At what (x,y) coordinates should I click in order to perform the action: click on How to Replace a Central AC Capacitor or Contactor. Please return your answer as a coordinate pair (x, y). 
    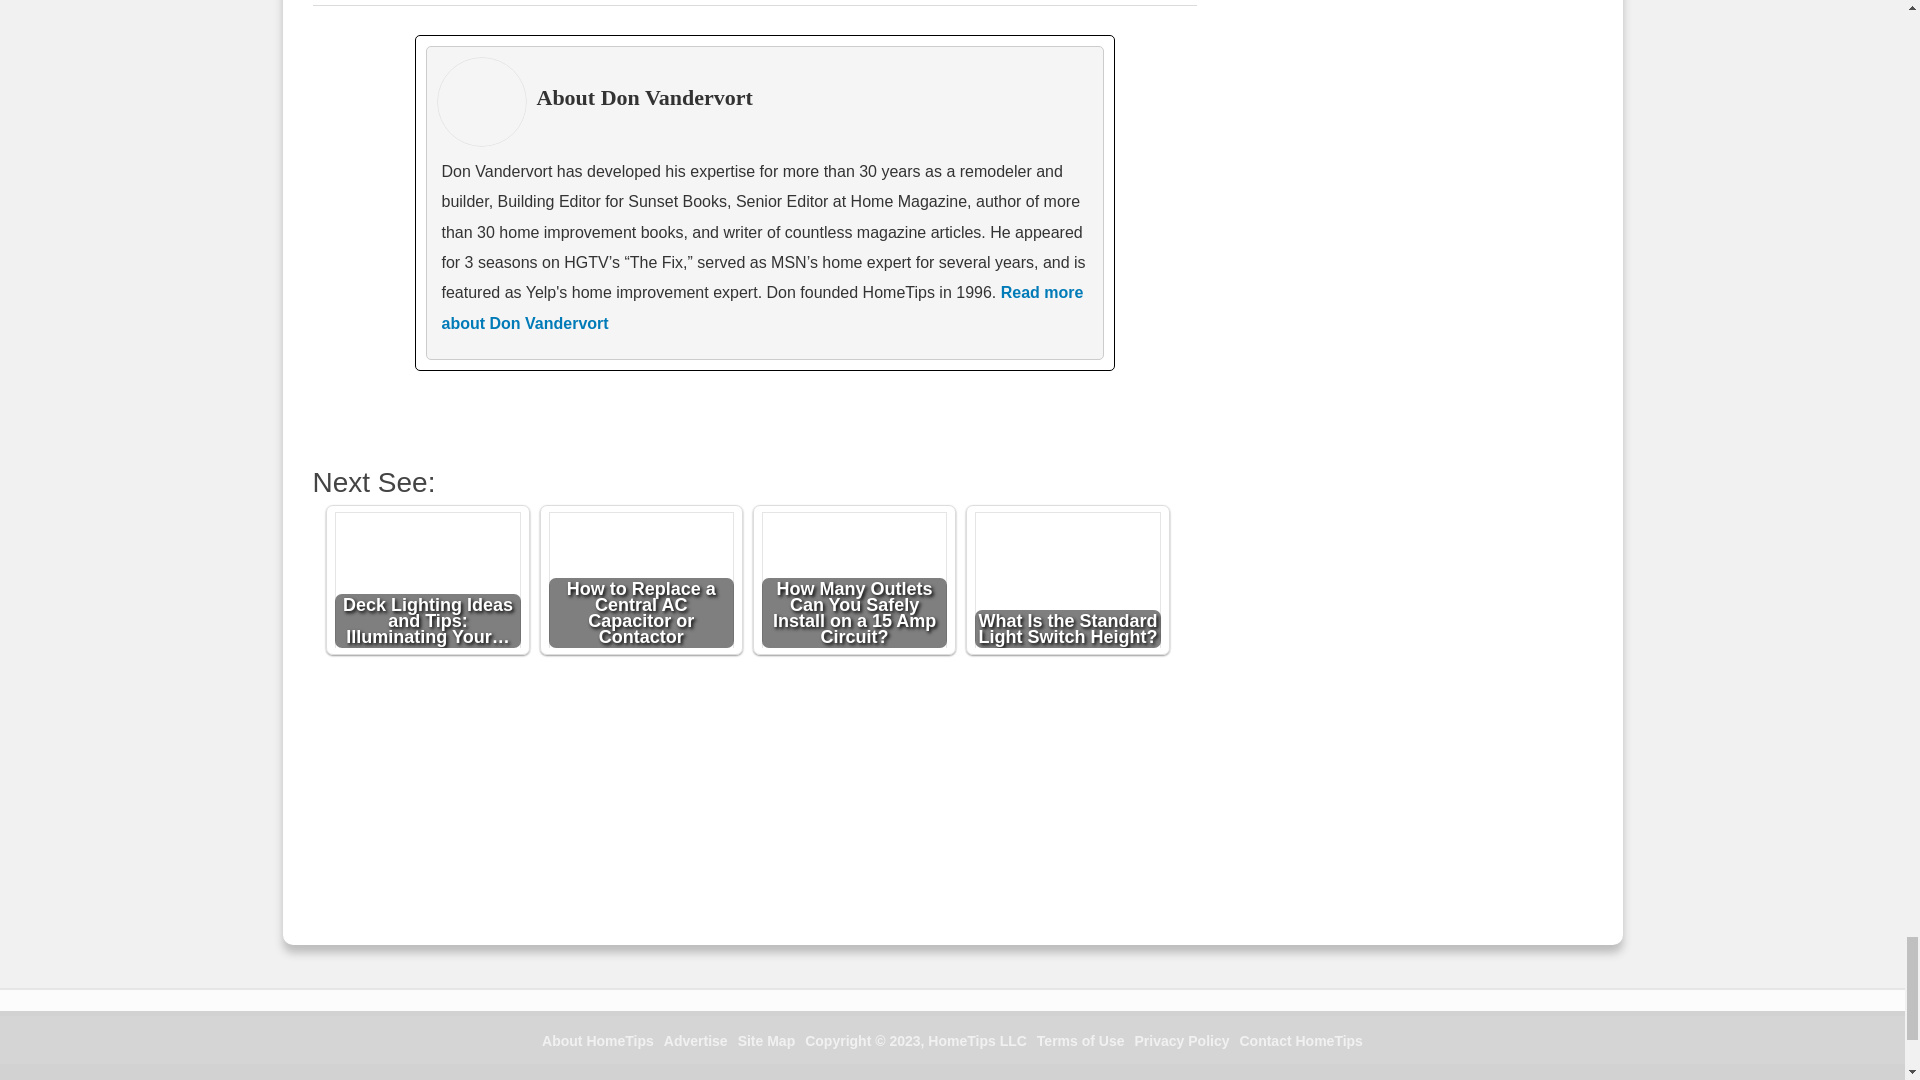
    Looking at the image, I should click on (642, 582).